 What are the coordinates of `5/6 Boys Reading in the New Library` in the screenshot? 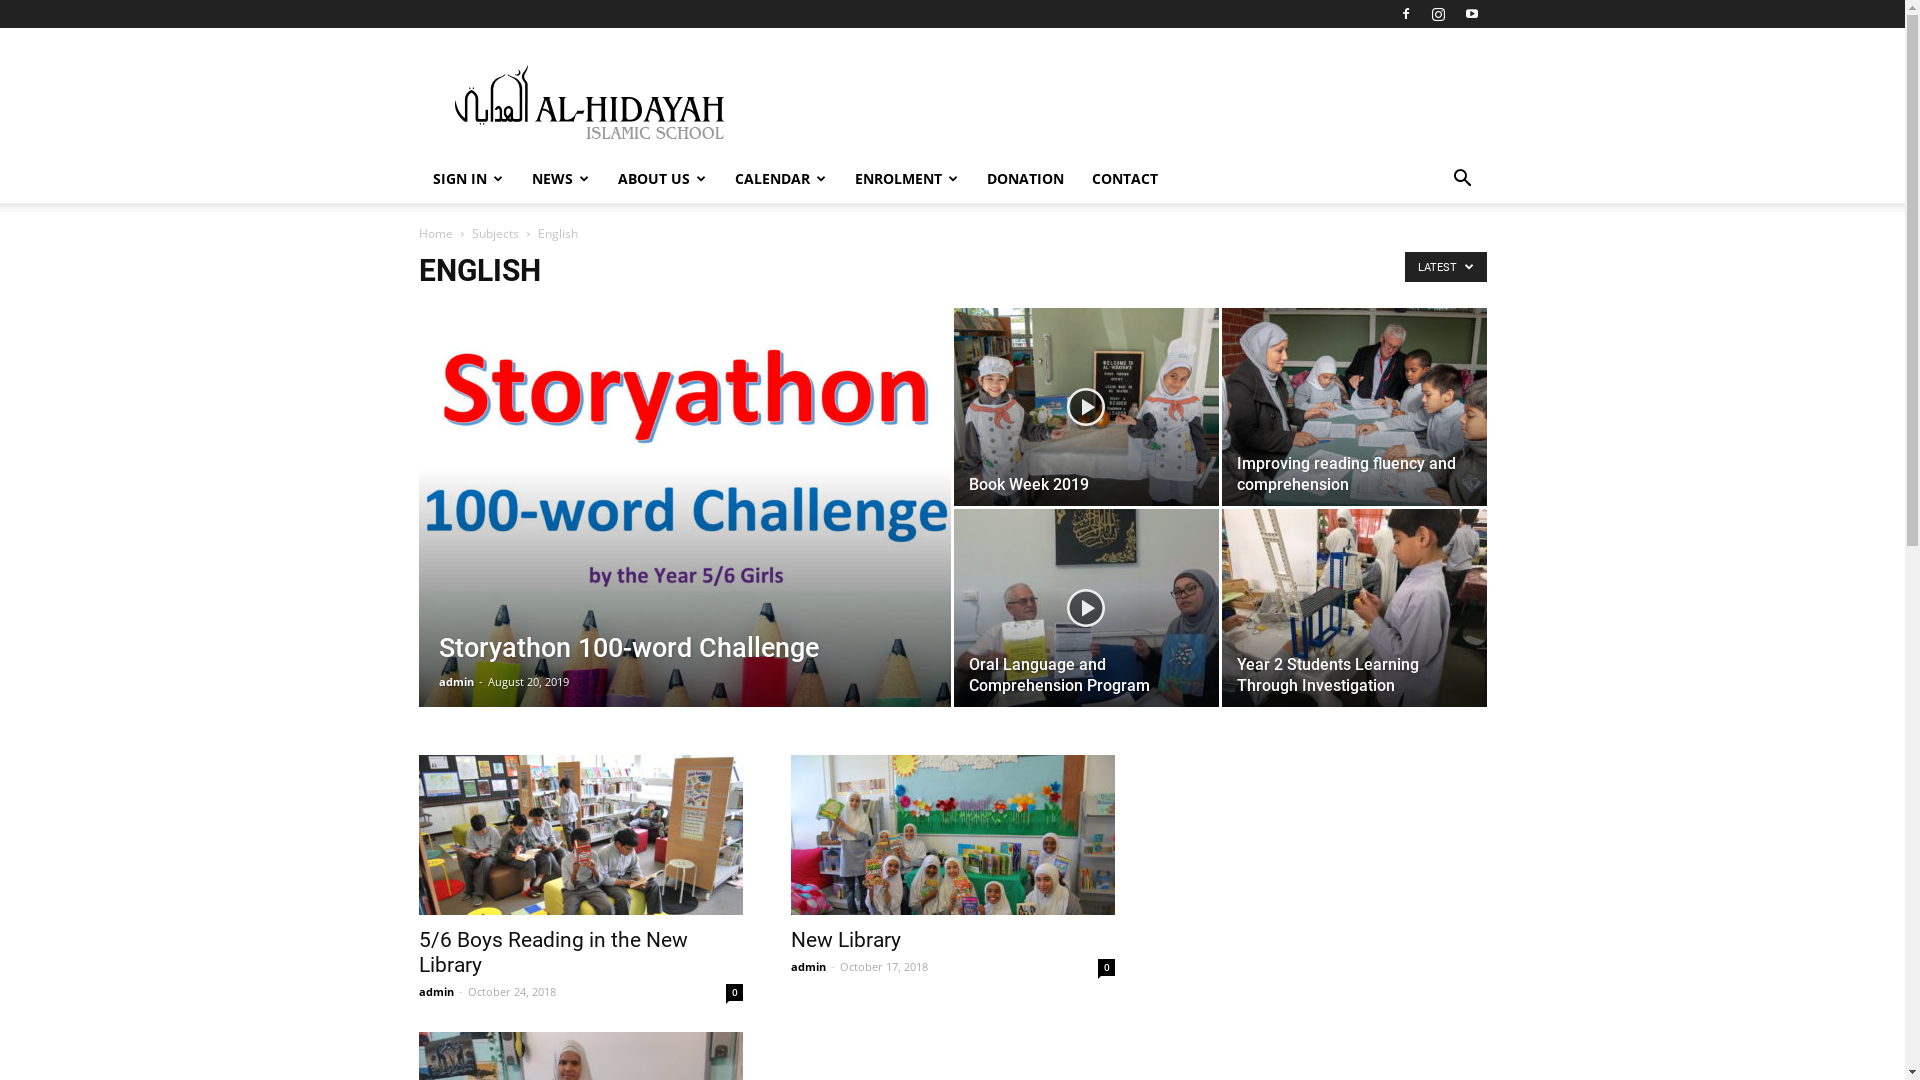 It's located at (552, 952).